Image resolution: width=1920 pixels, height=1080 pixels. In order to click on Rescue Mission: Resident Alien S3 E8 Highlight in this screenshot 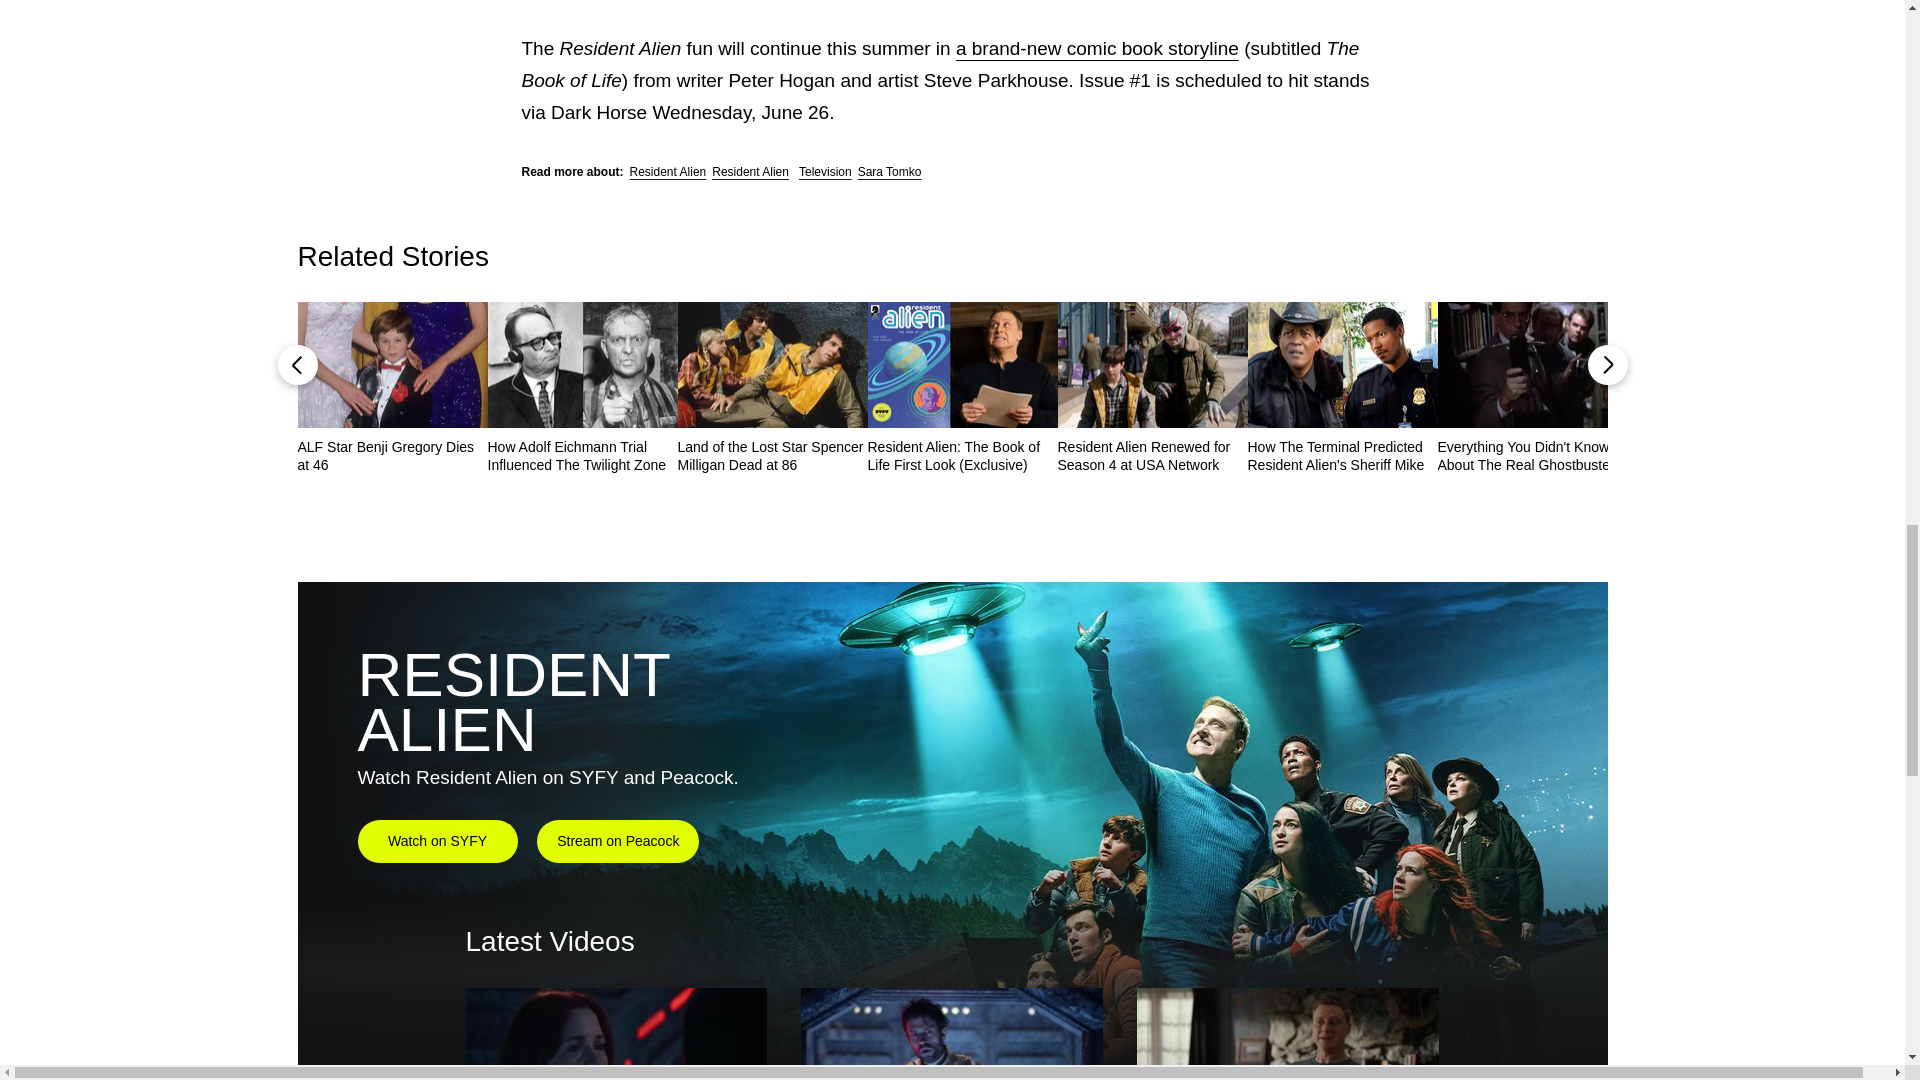, I will do `click(617, 1034)`.